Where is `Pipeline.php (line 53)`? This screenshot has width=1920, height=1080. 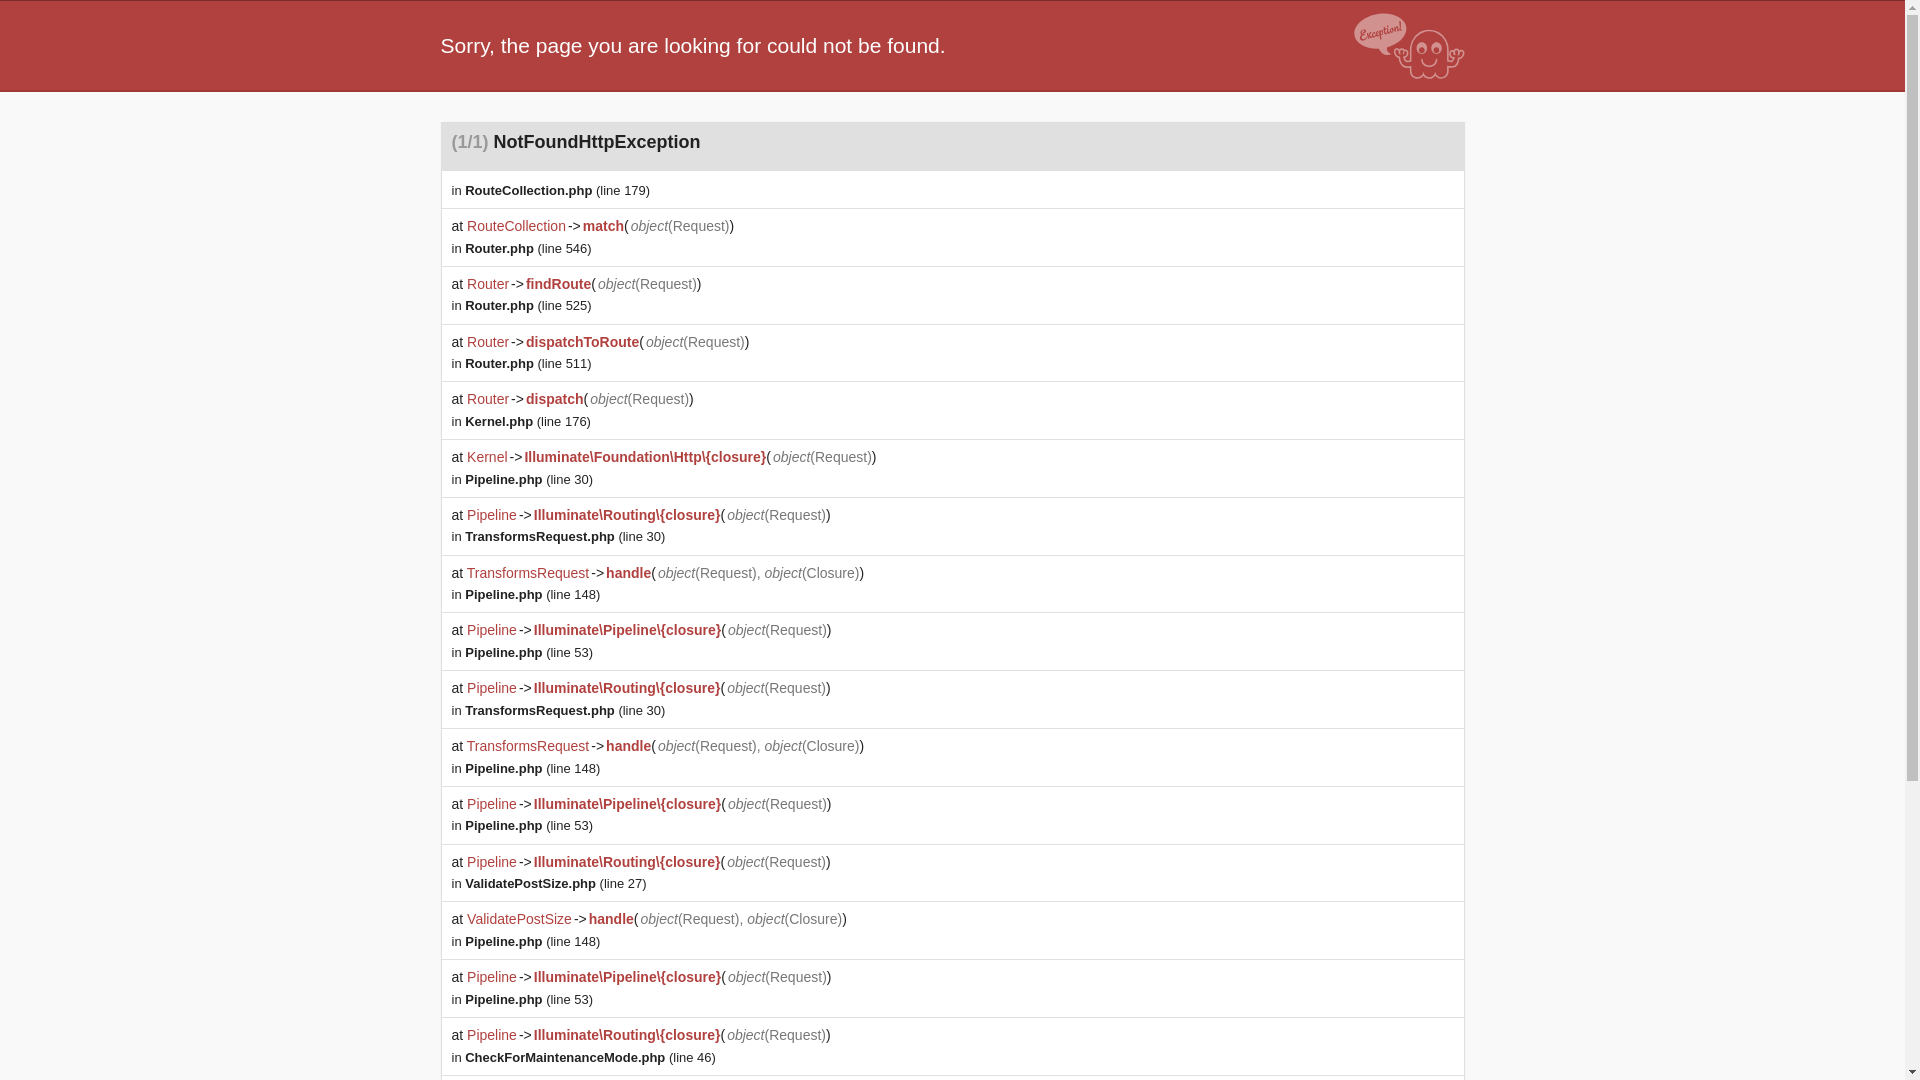 Pipeline.php (line 53) is located at coordinates (529, 1000).